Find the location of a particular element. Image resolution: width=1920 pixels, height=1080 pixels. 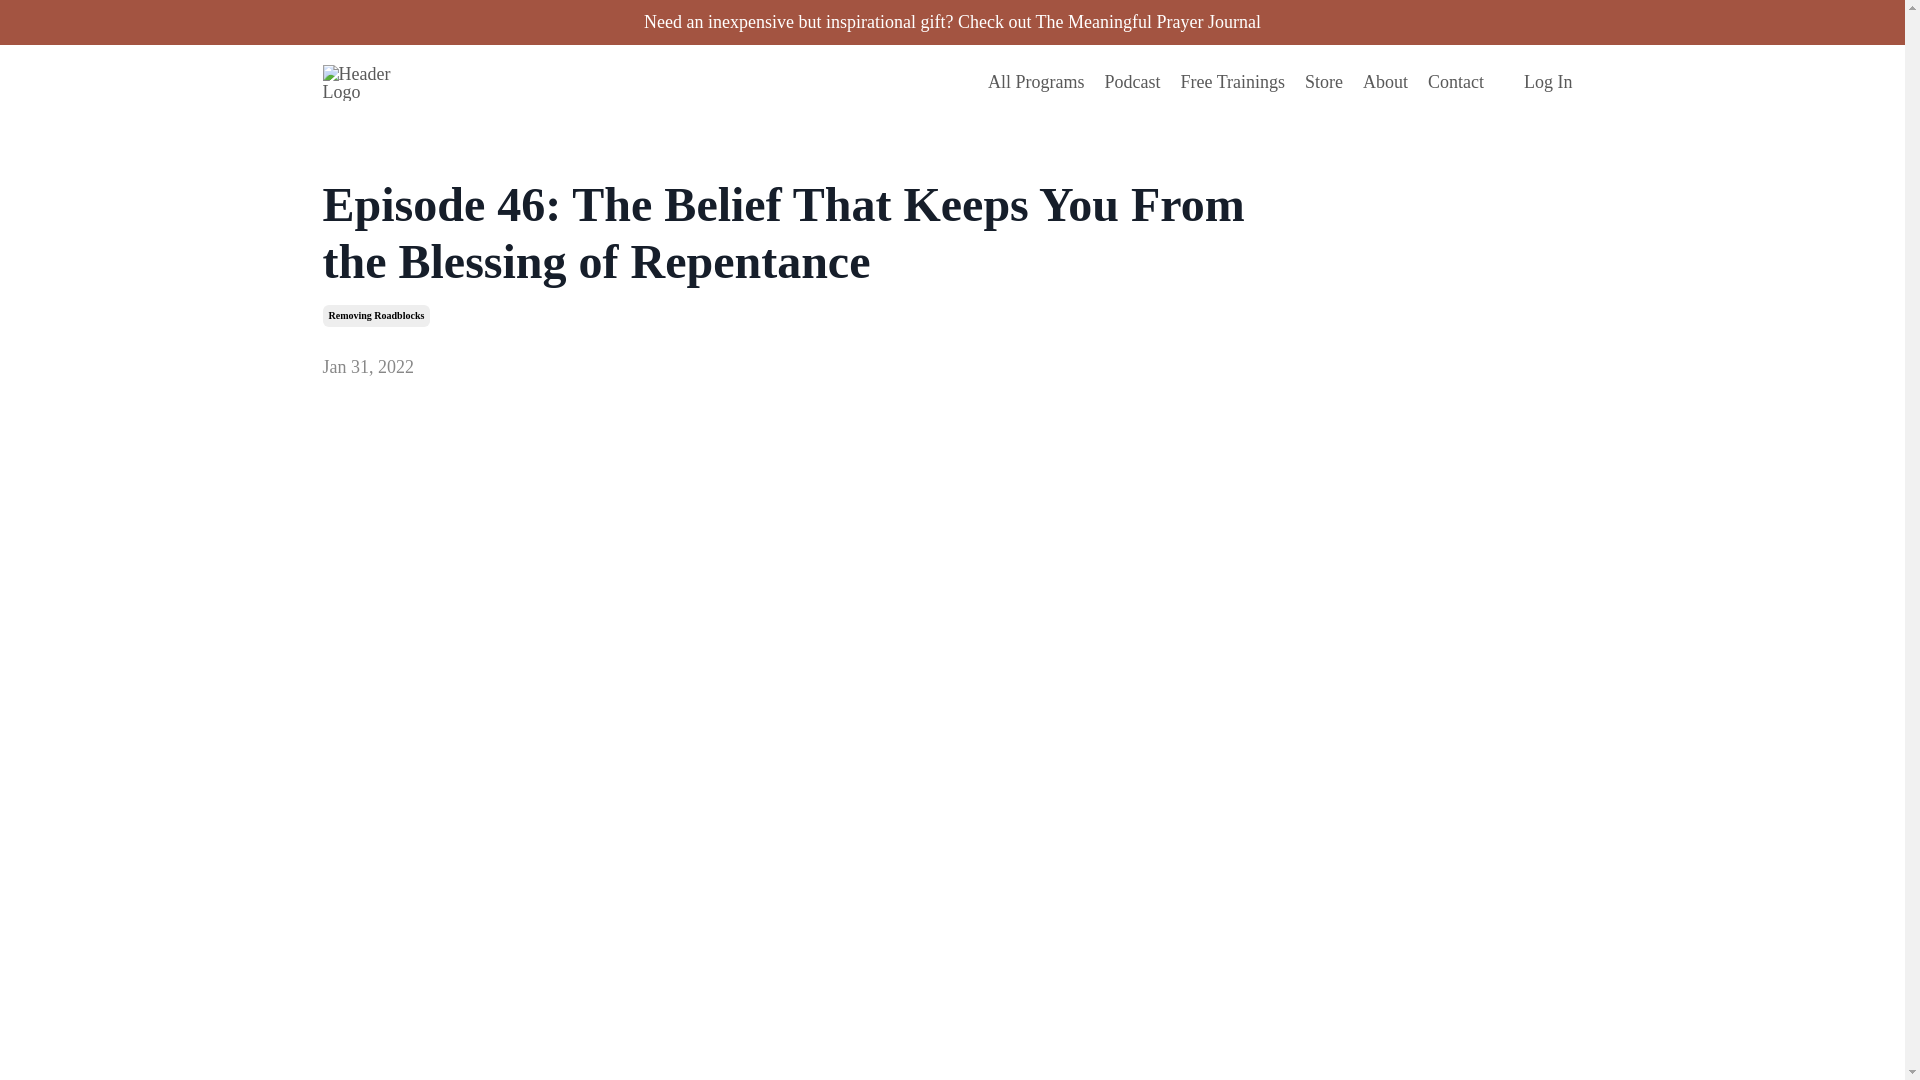

Contact is located at coordinates (1456, 82).